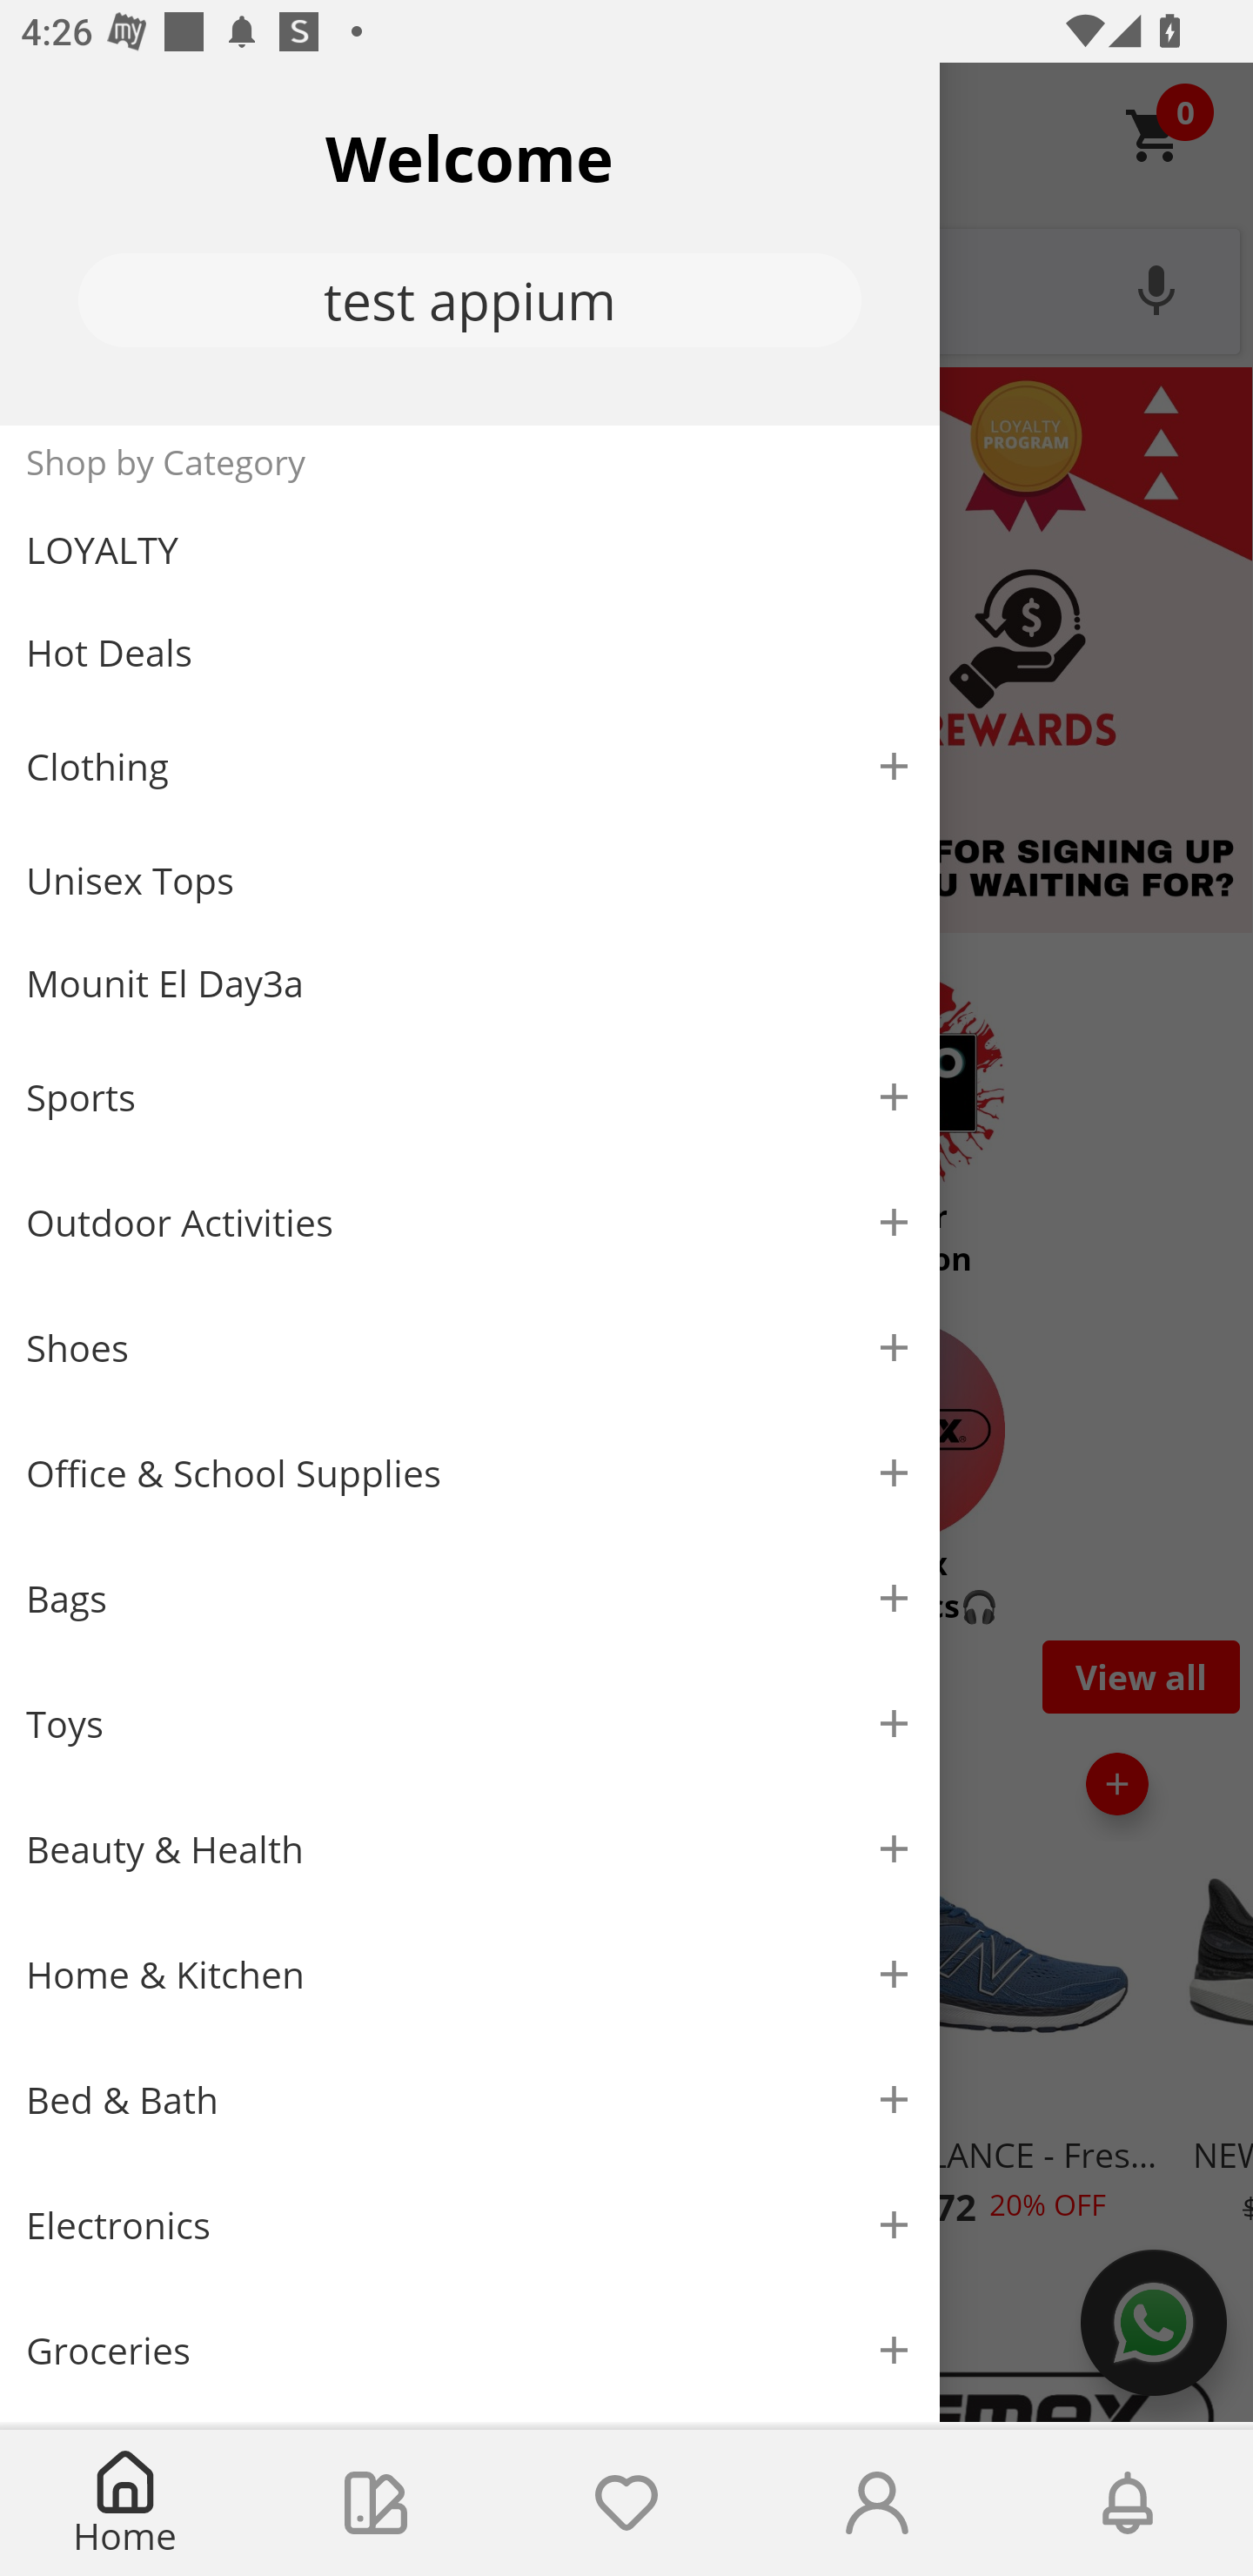  What do you see at coordinates (470, 1725) in the screenshot?
I see `Toys` at bounding box center [470, 1725].